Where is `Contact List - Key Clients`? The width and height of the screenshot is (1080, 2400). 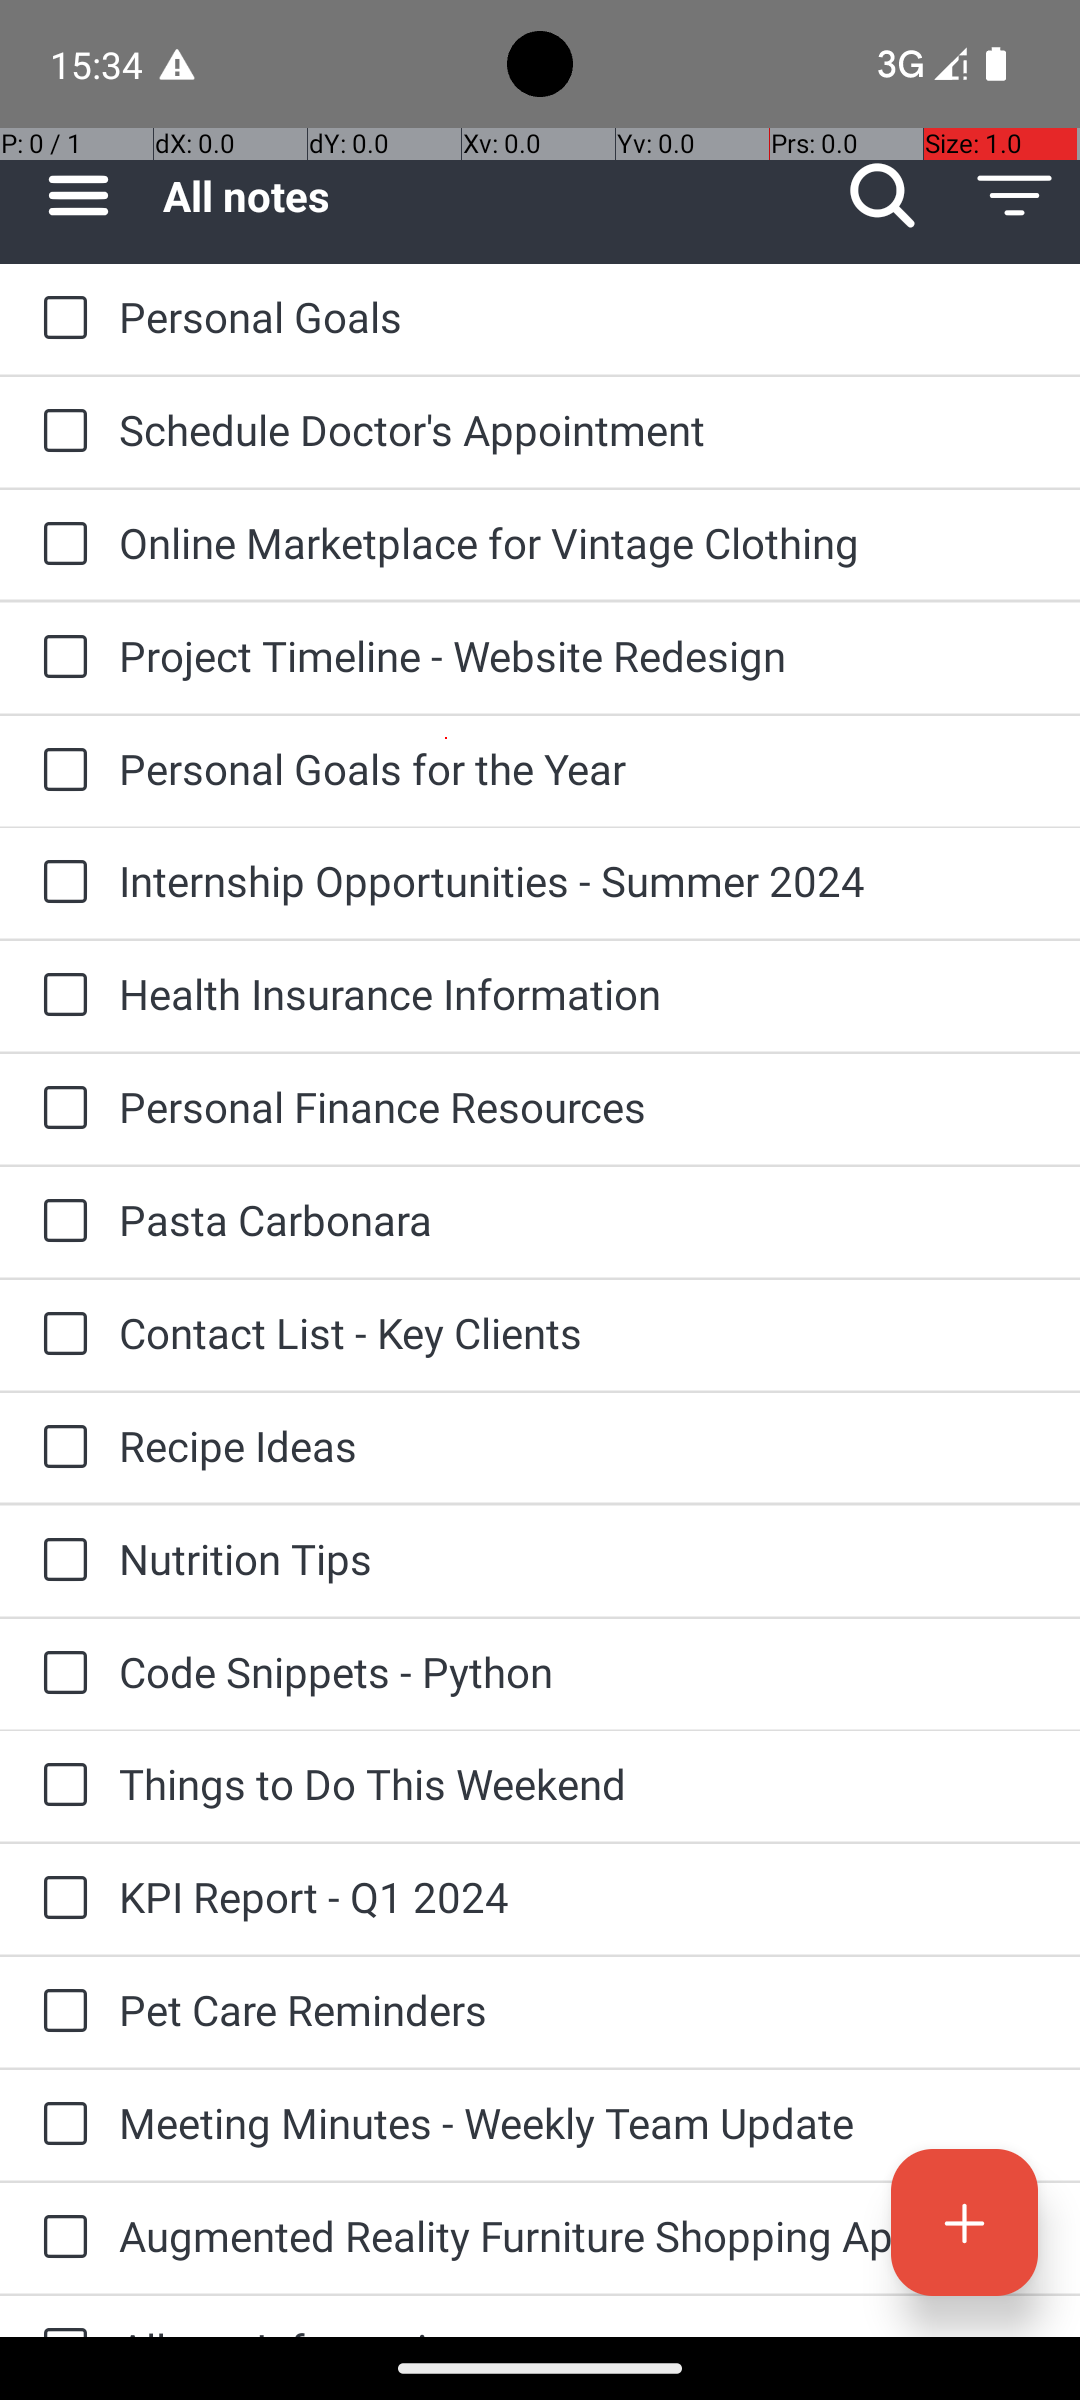 Contact List - Key Clients is located at coordinates (580, 1332).